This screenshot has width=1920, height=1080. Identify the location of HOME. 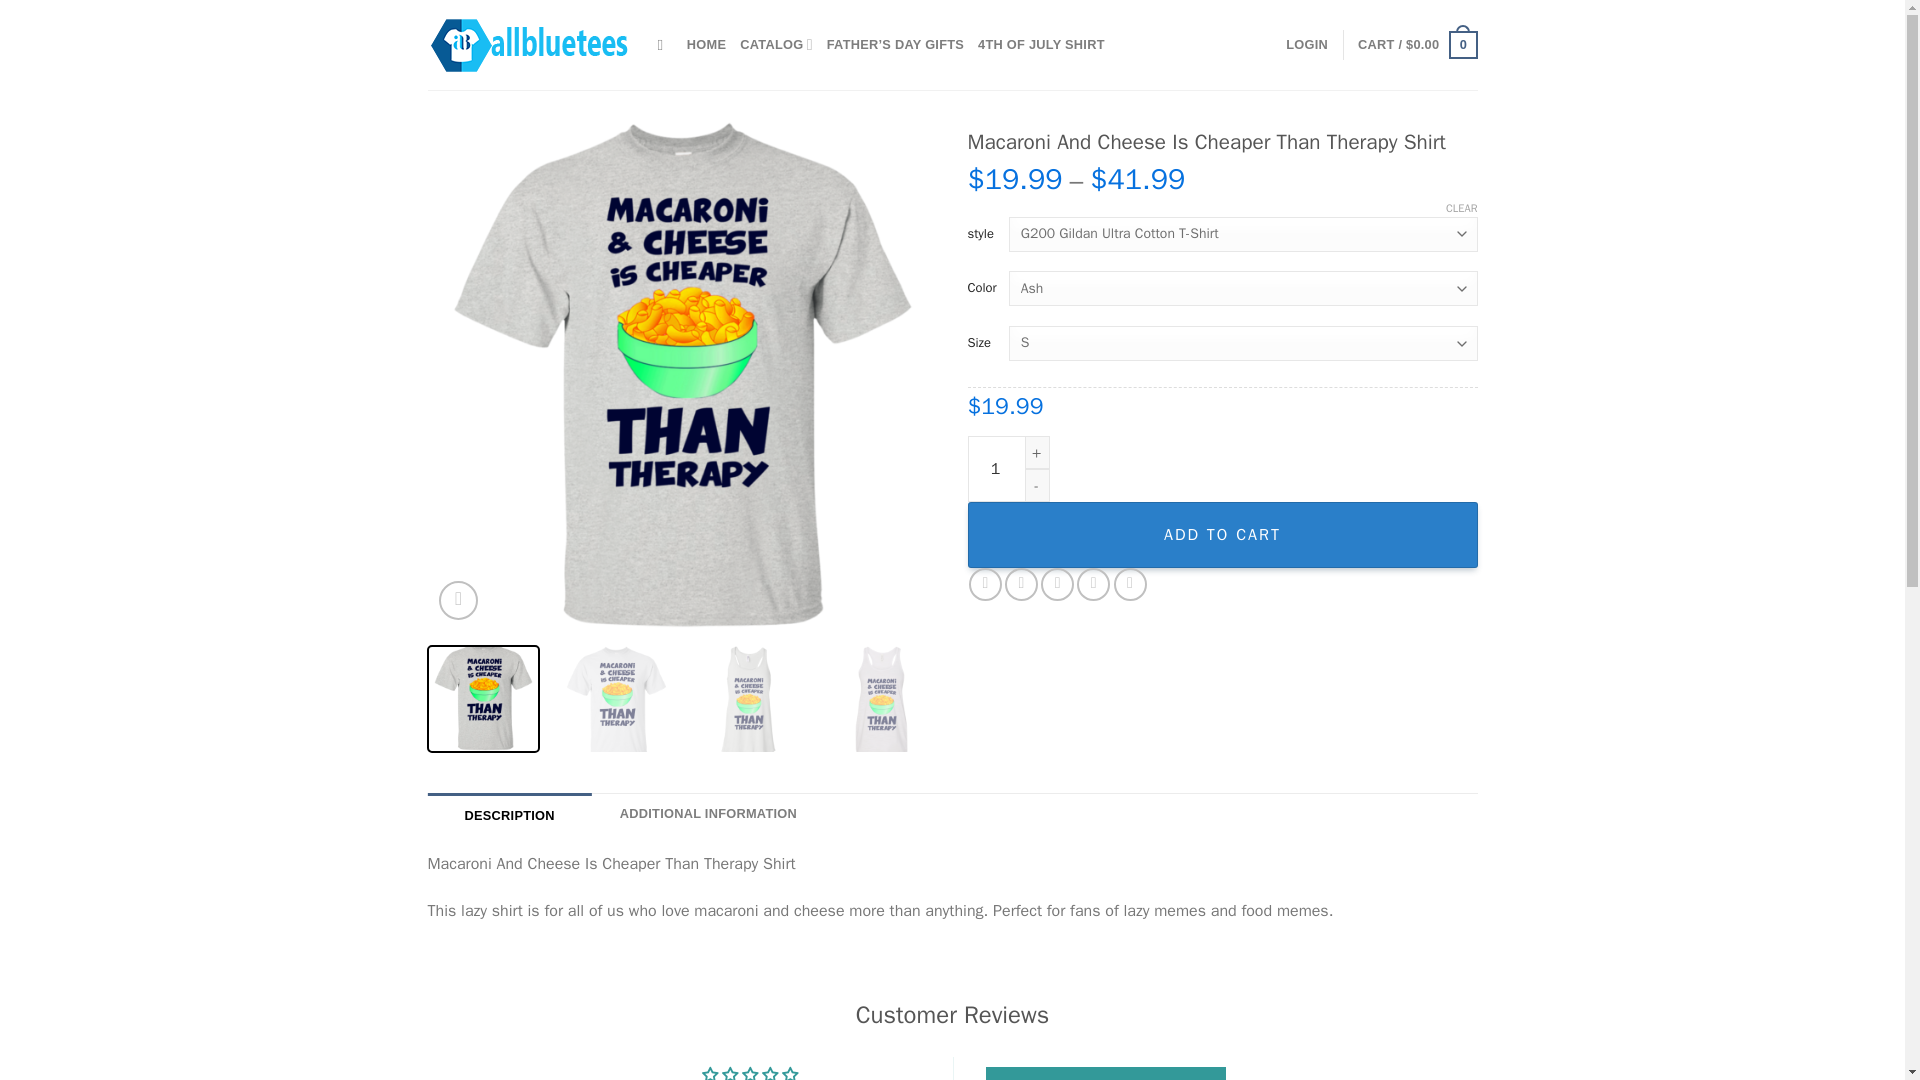
(706, 44).